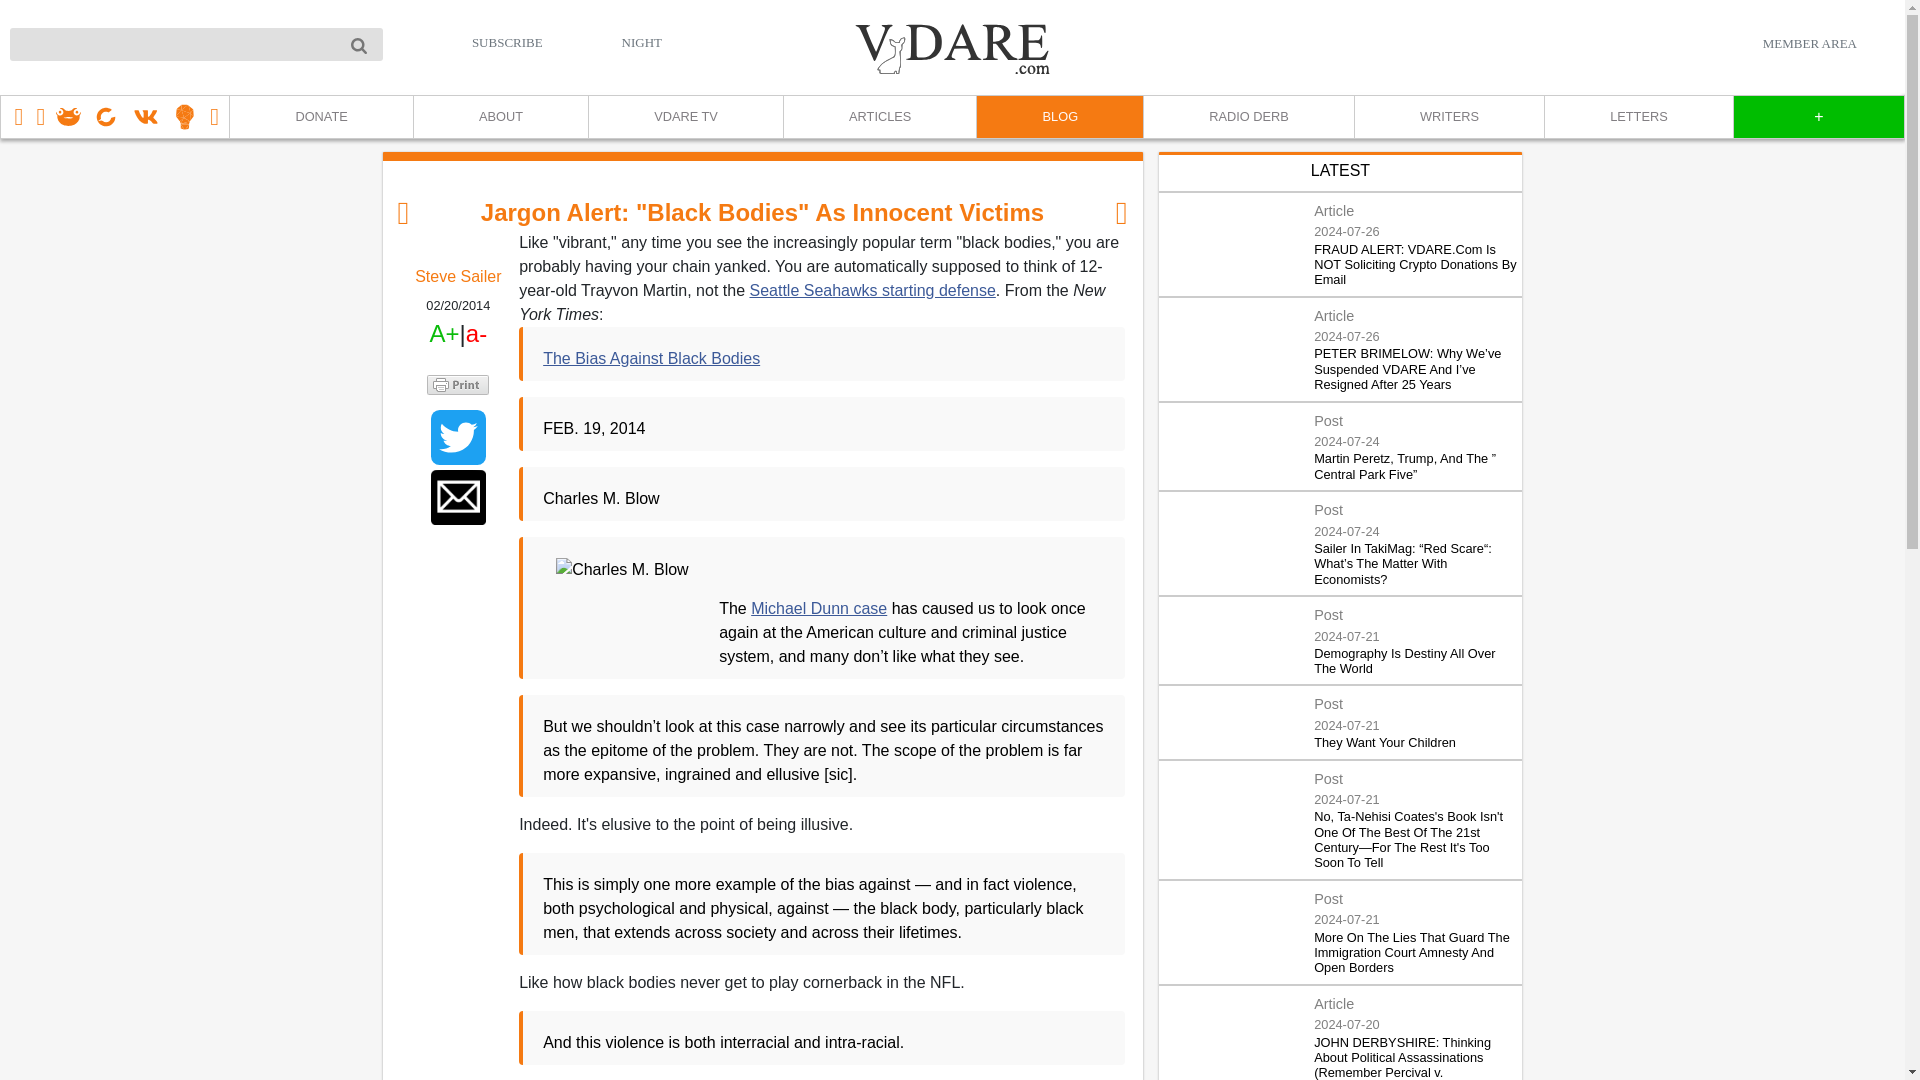 The width and height of the screenshot is (1920, 1080). What do you see at coordinates (1809, 43) in the screenshot?
I see `MEMBER AREA` at bounding box center [1809, 43].